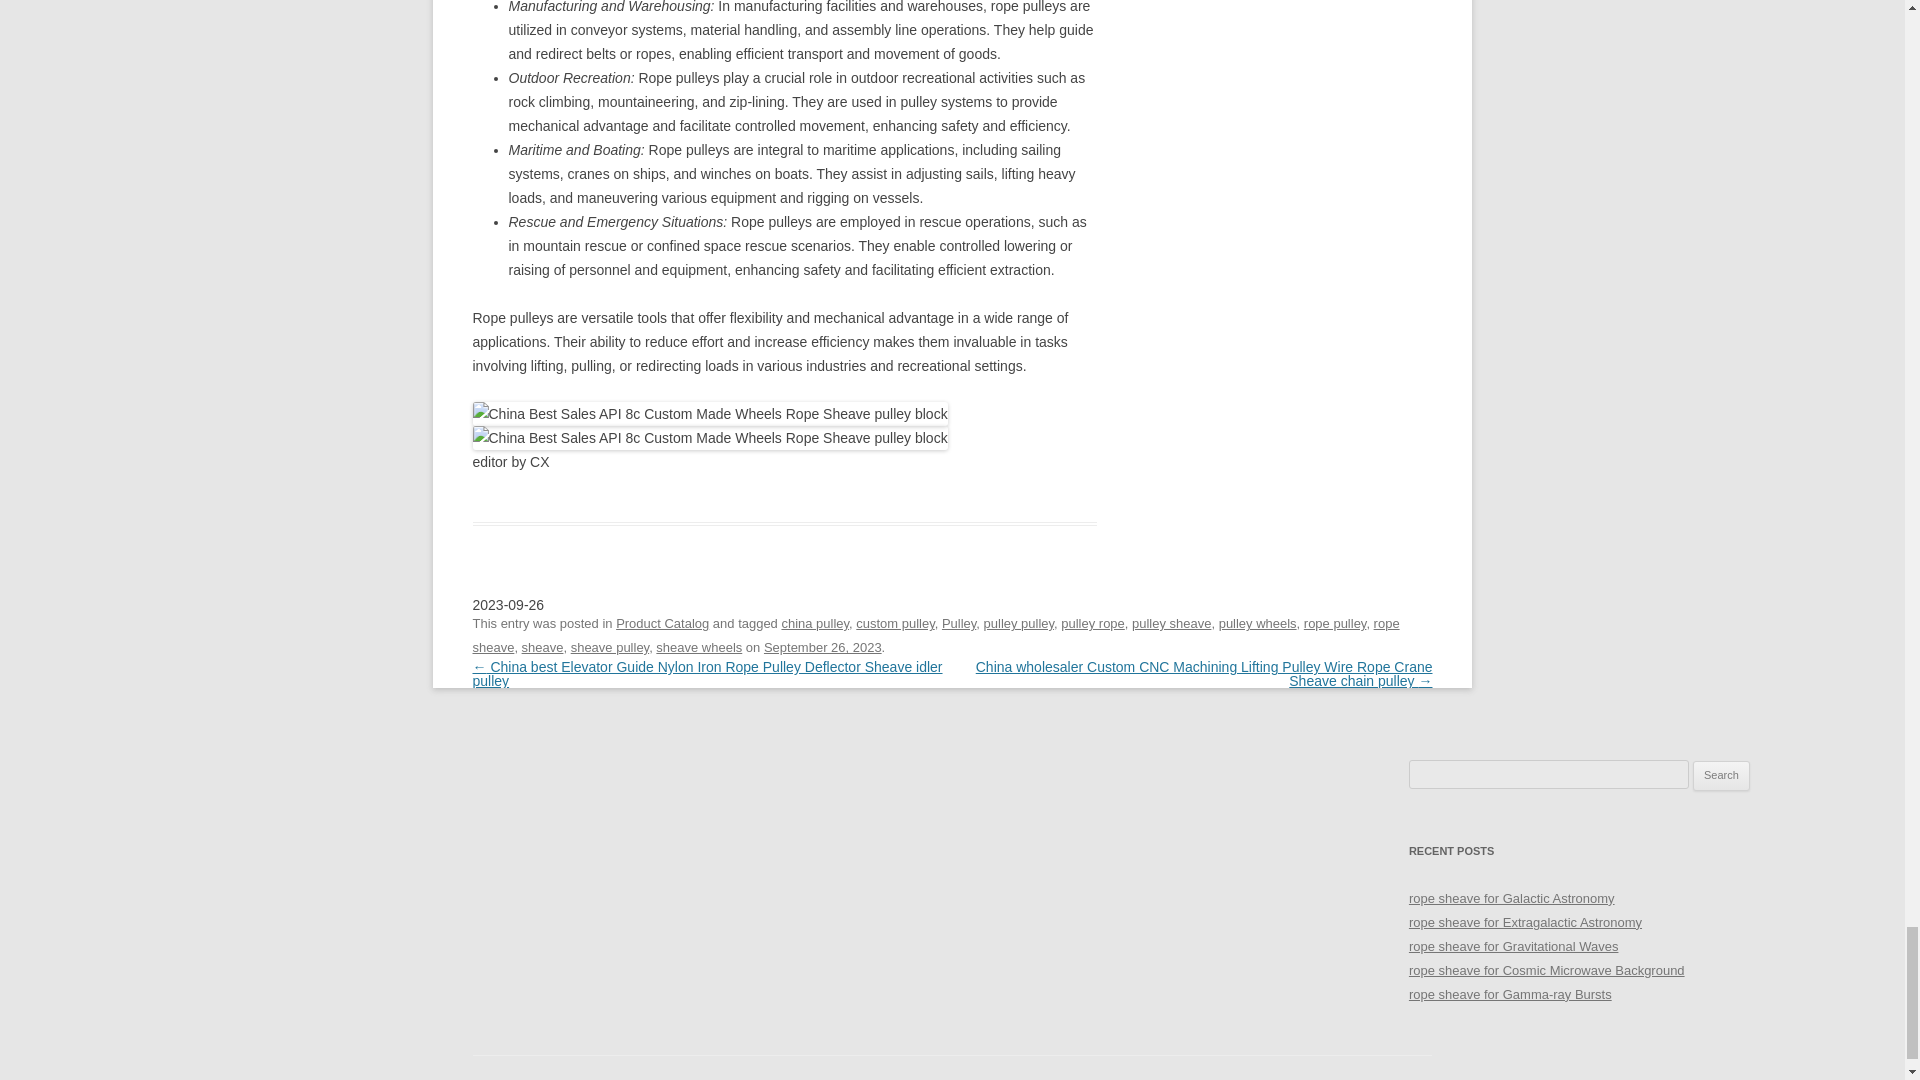 Image resolution: width=1920 pixels, height=1080 pixels. I want to click on custom pulley, so click(894, 622).